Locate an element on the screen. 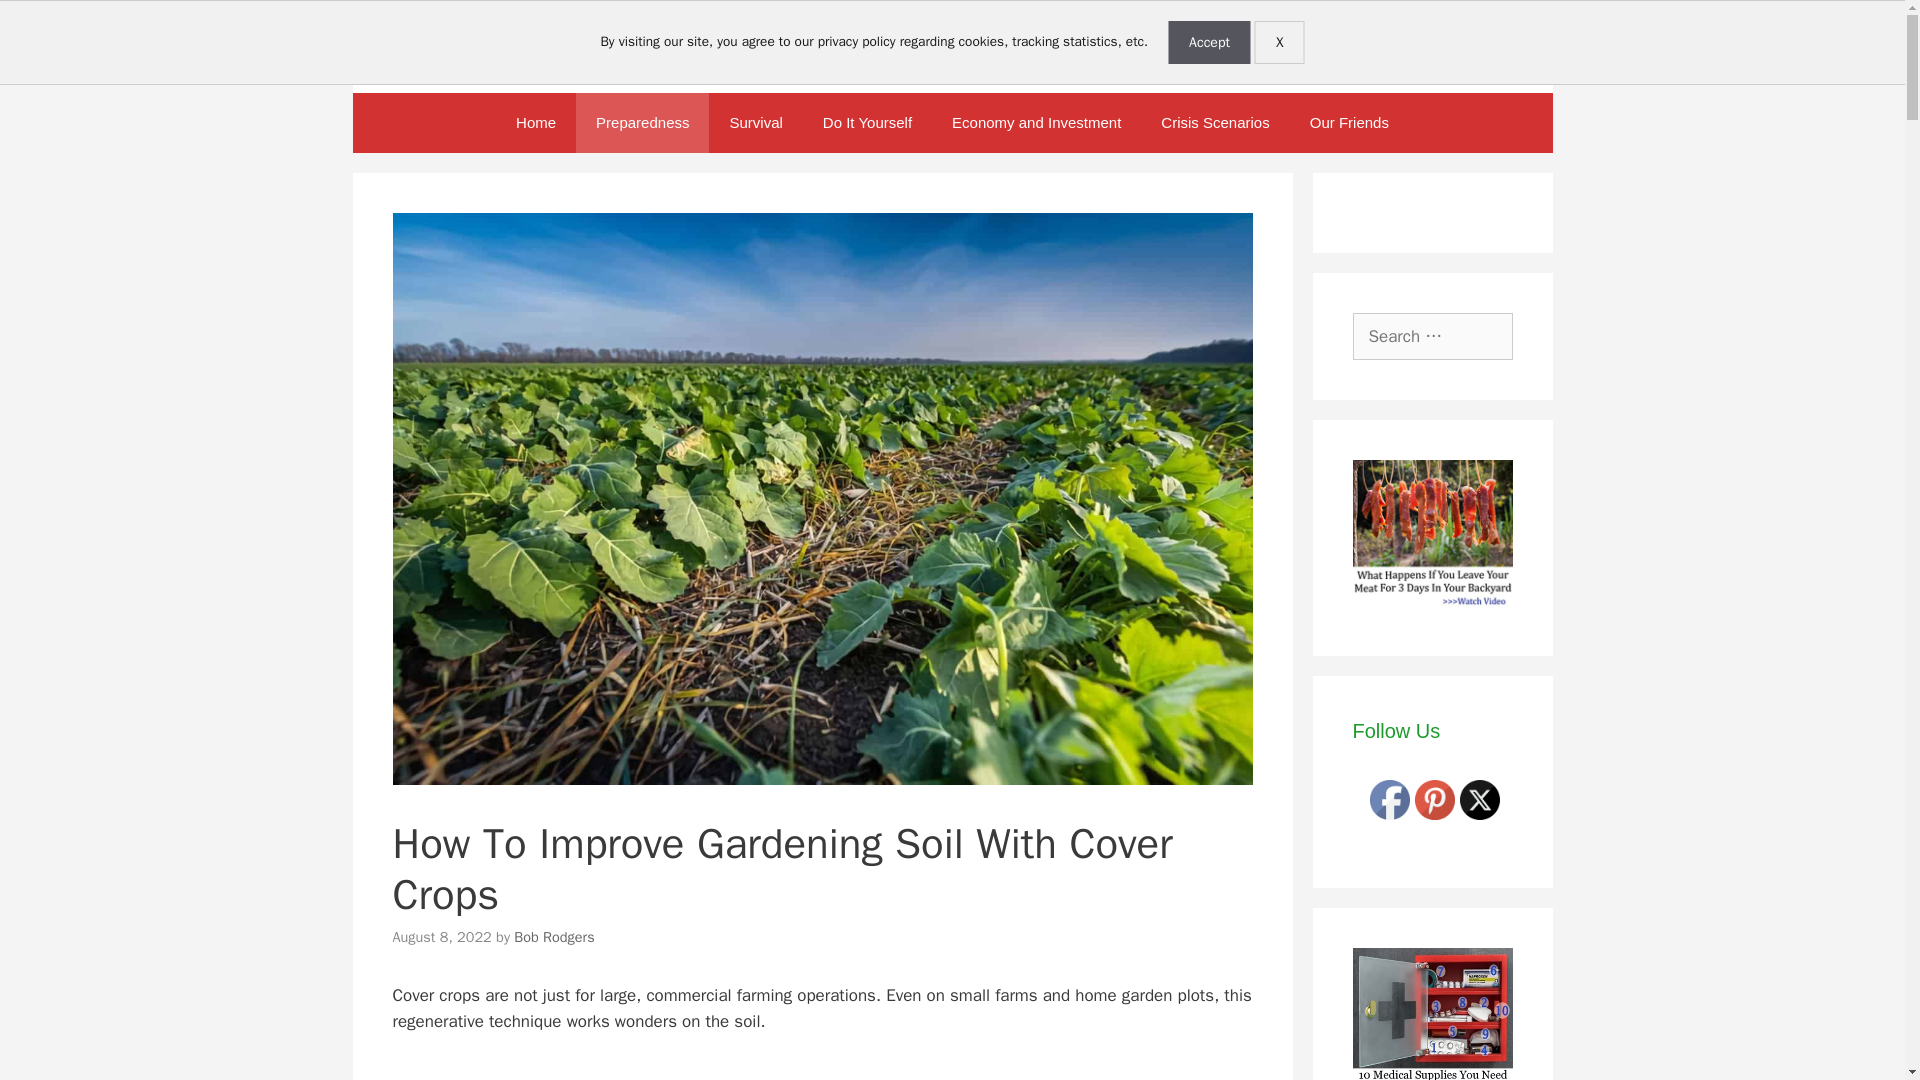 The image size is (1920, 1080). Accept is located at coordinates (1209, 42).